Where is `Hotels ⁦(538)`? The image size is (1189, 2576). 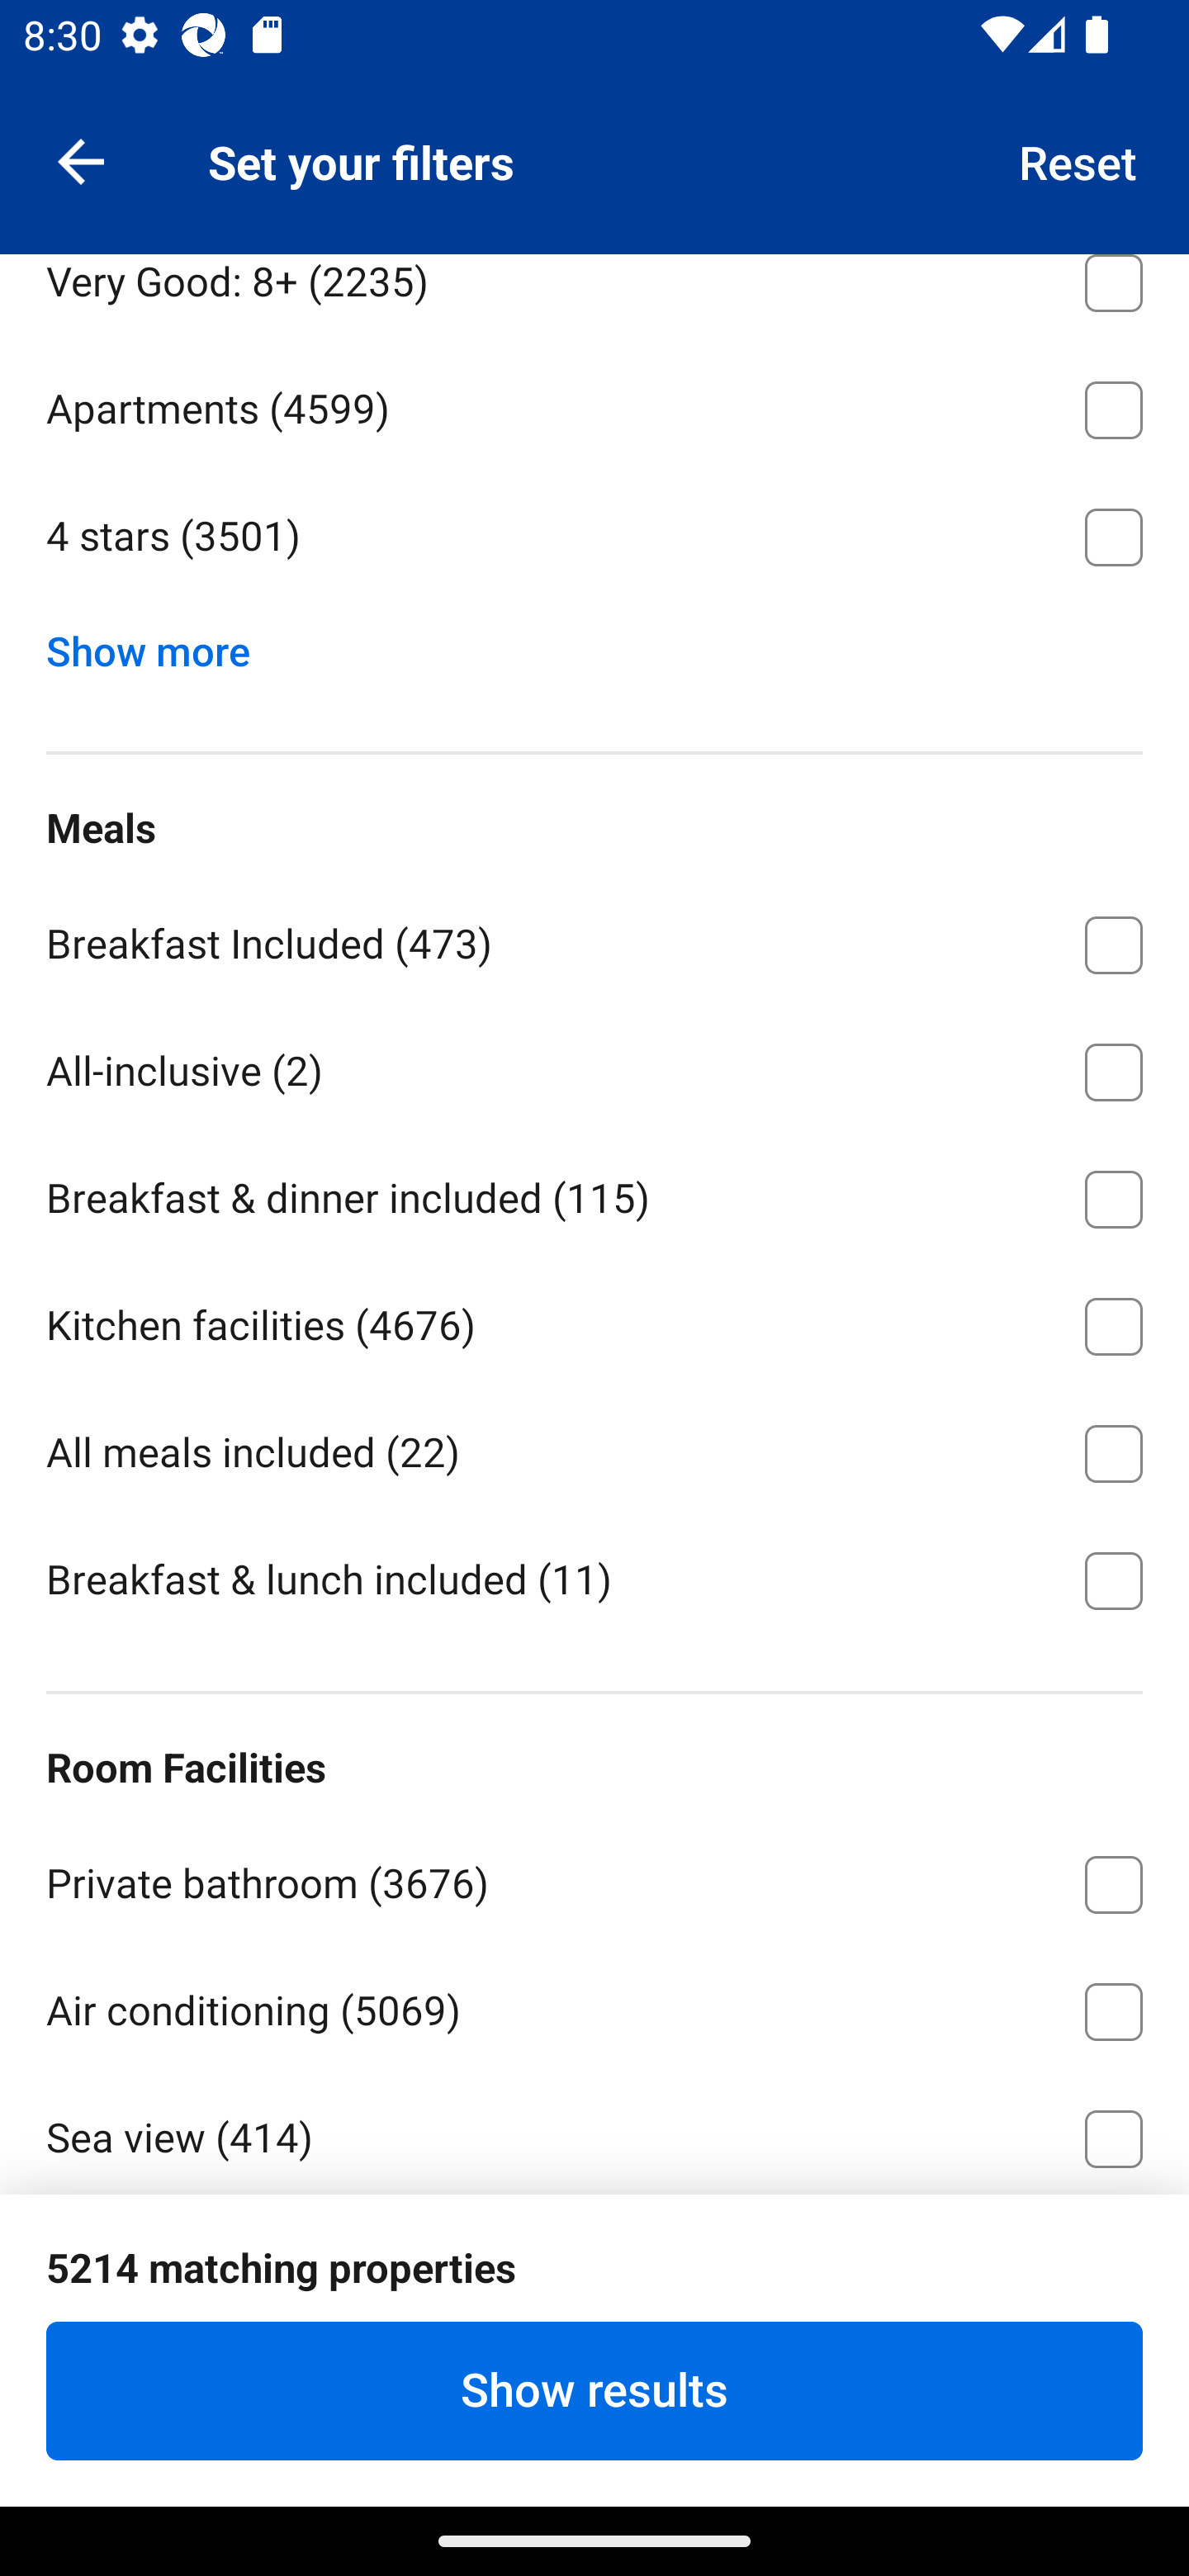
Hotels ⁦(538) is located at coordinates (594, 150).